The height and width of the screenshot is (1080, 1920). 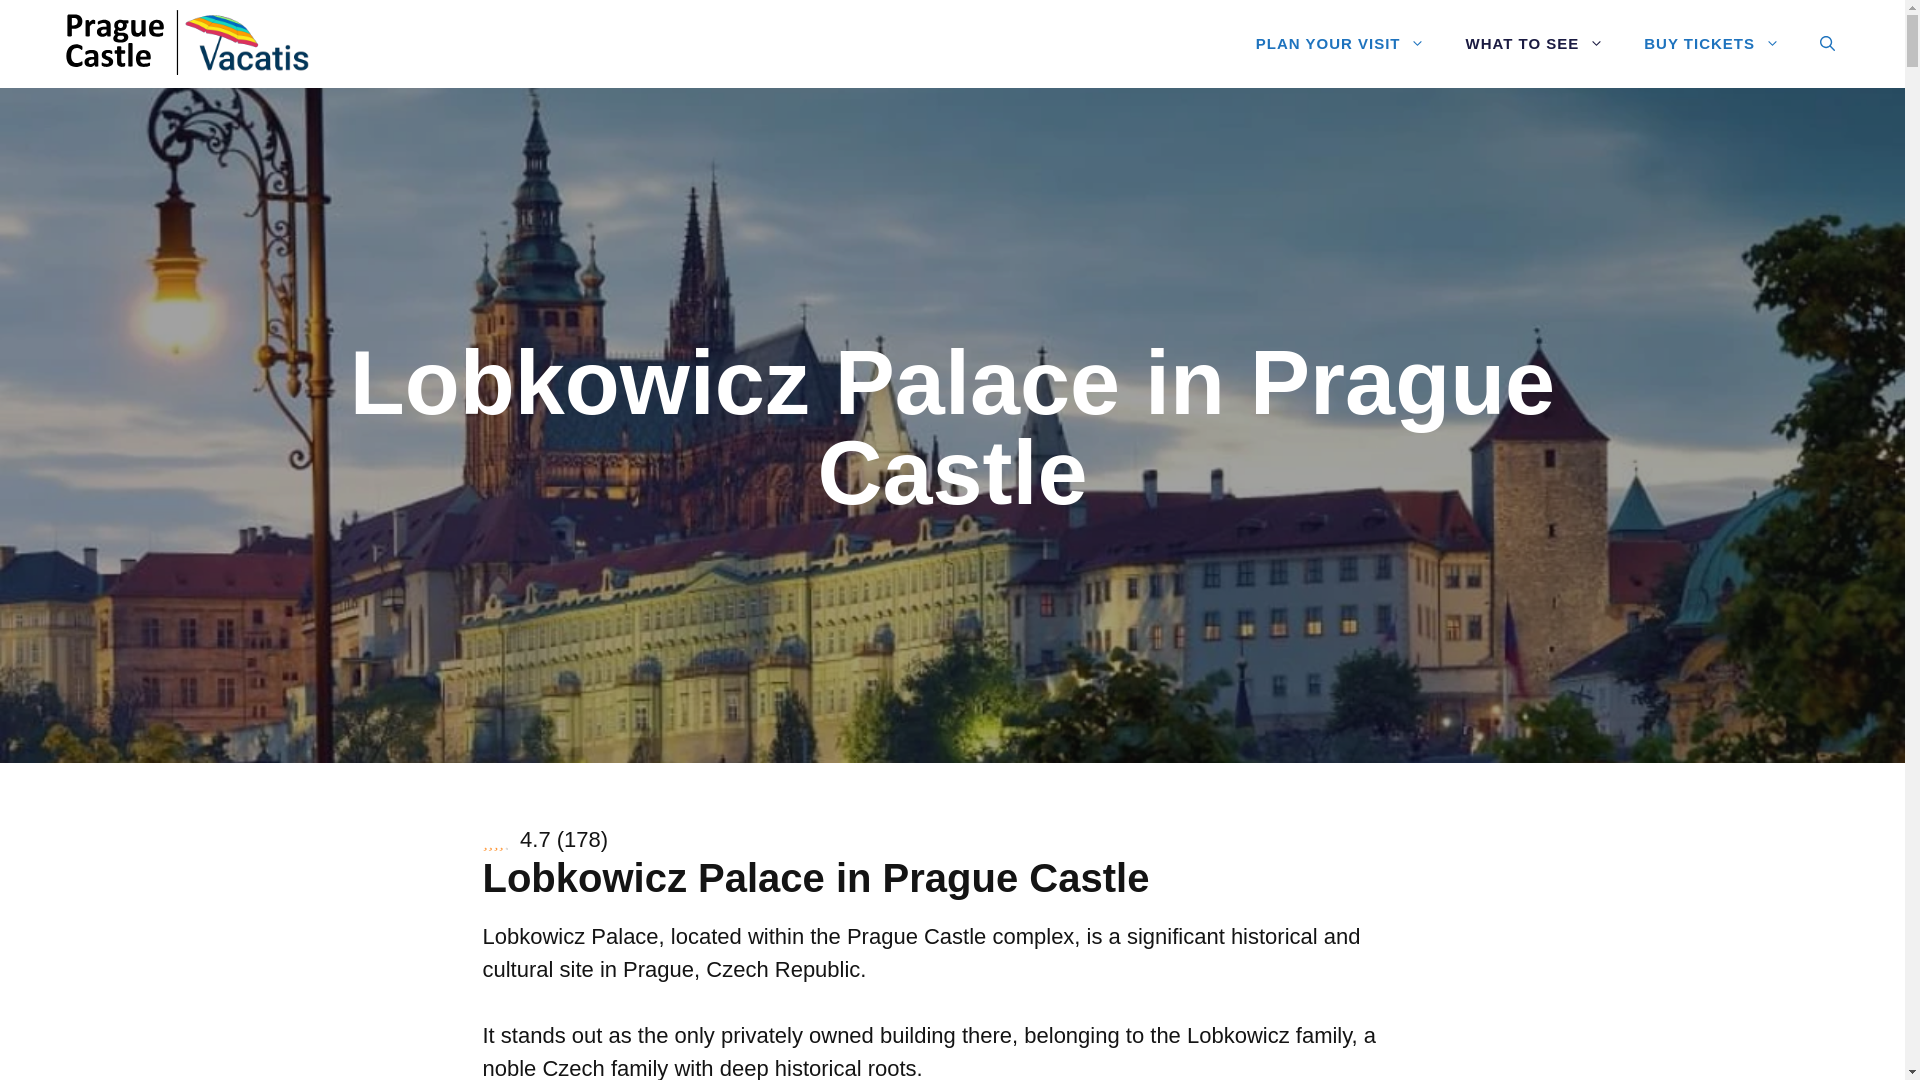 I want to click on PLAN YOUR VISIT, so click(x=1340, y=44).